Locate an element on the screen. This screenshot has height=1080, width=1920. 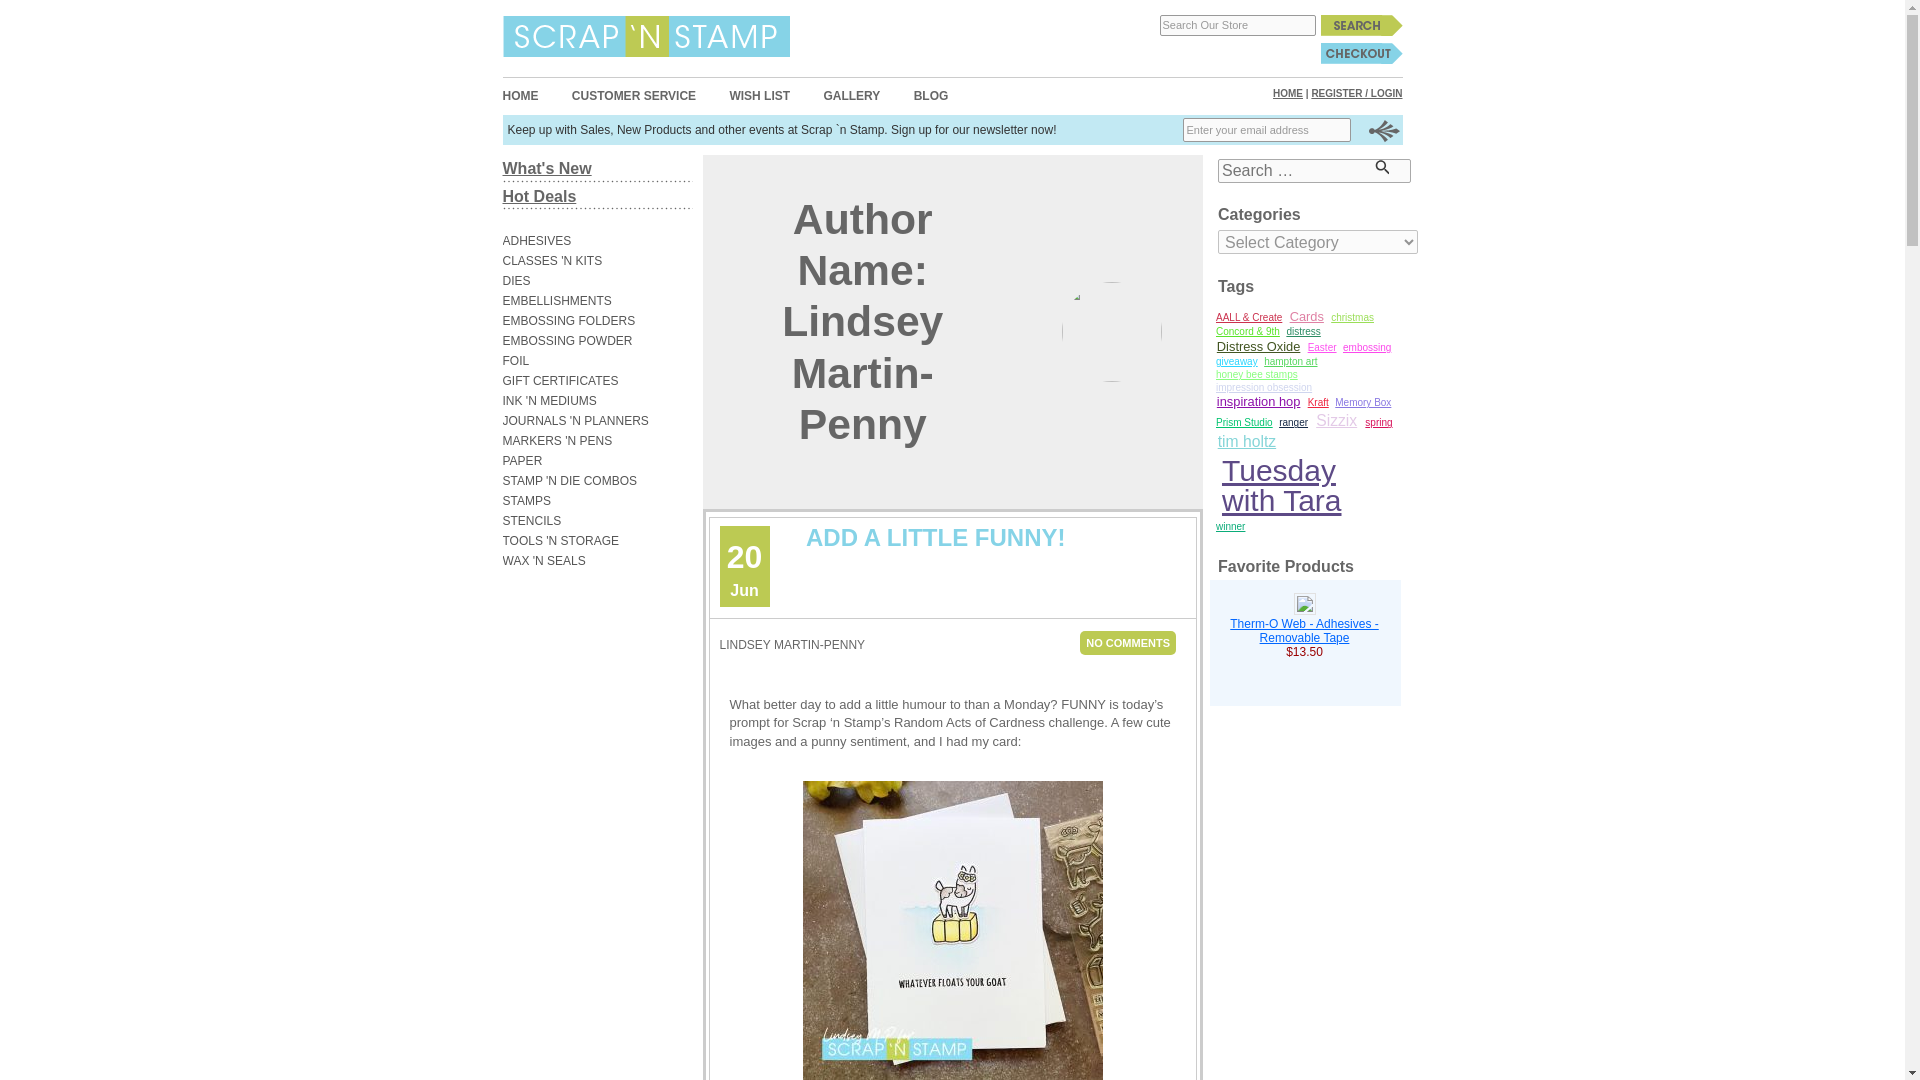
What's New is located at coordinates (546, 168).